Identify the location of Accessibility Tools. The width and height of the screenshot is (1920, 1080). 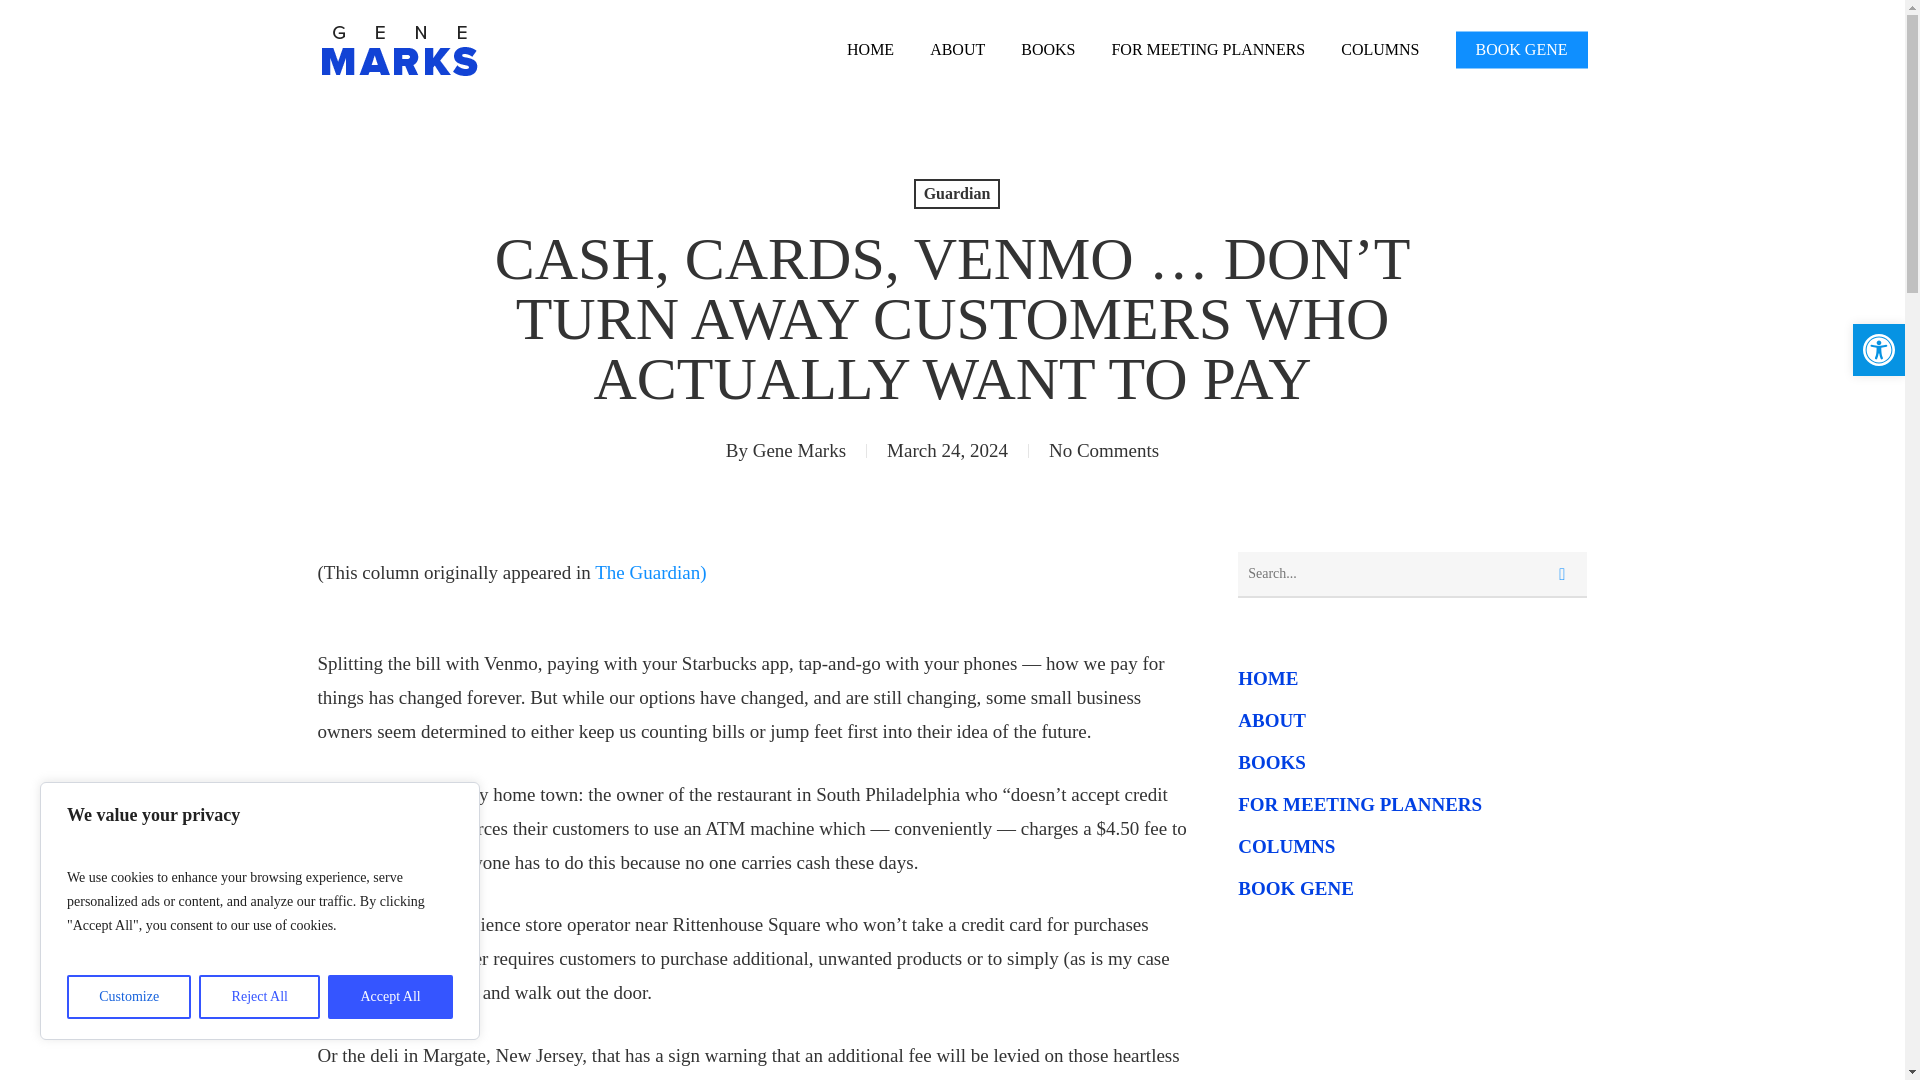
(1878, 350).